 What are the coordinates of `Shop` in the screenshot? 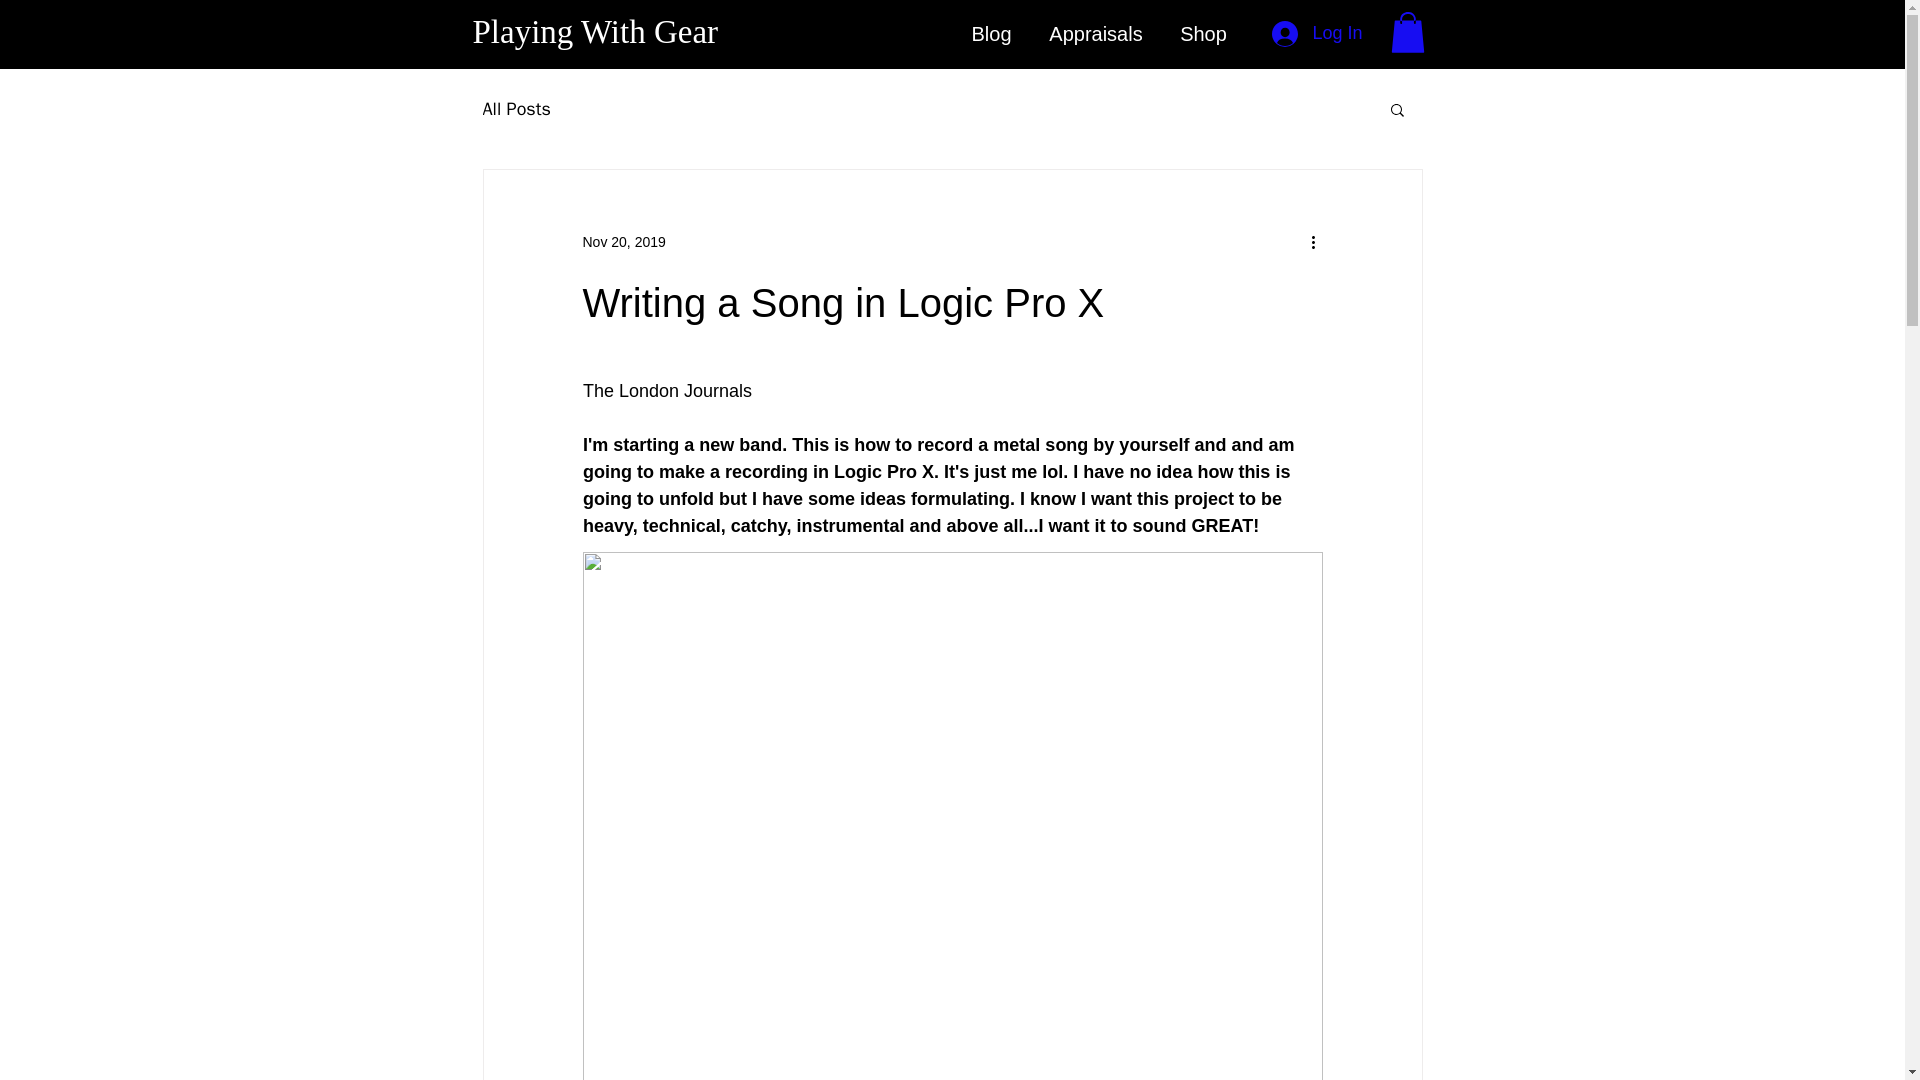 It's located at (1204, 34).